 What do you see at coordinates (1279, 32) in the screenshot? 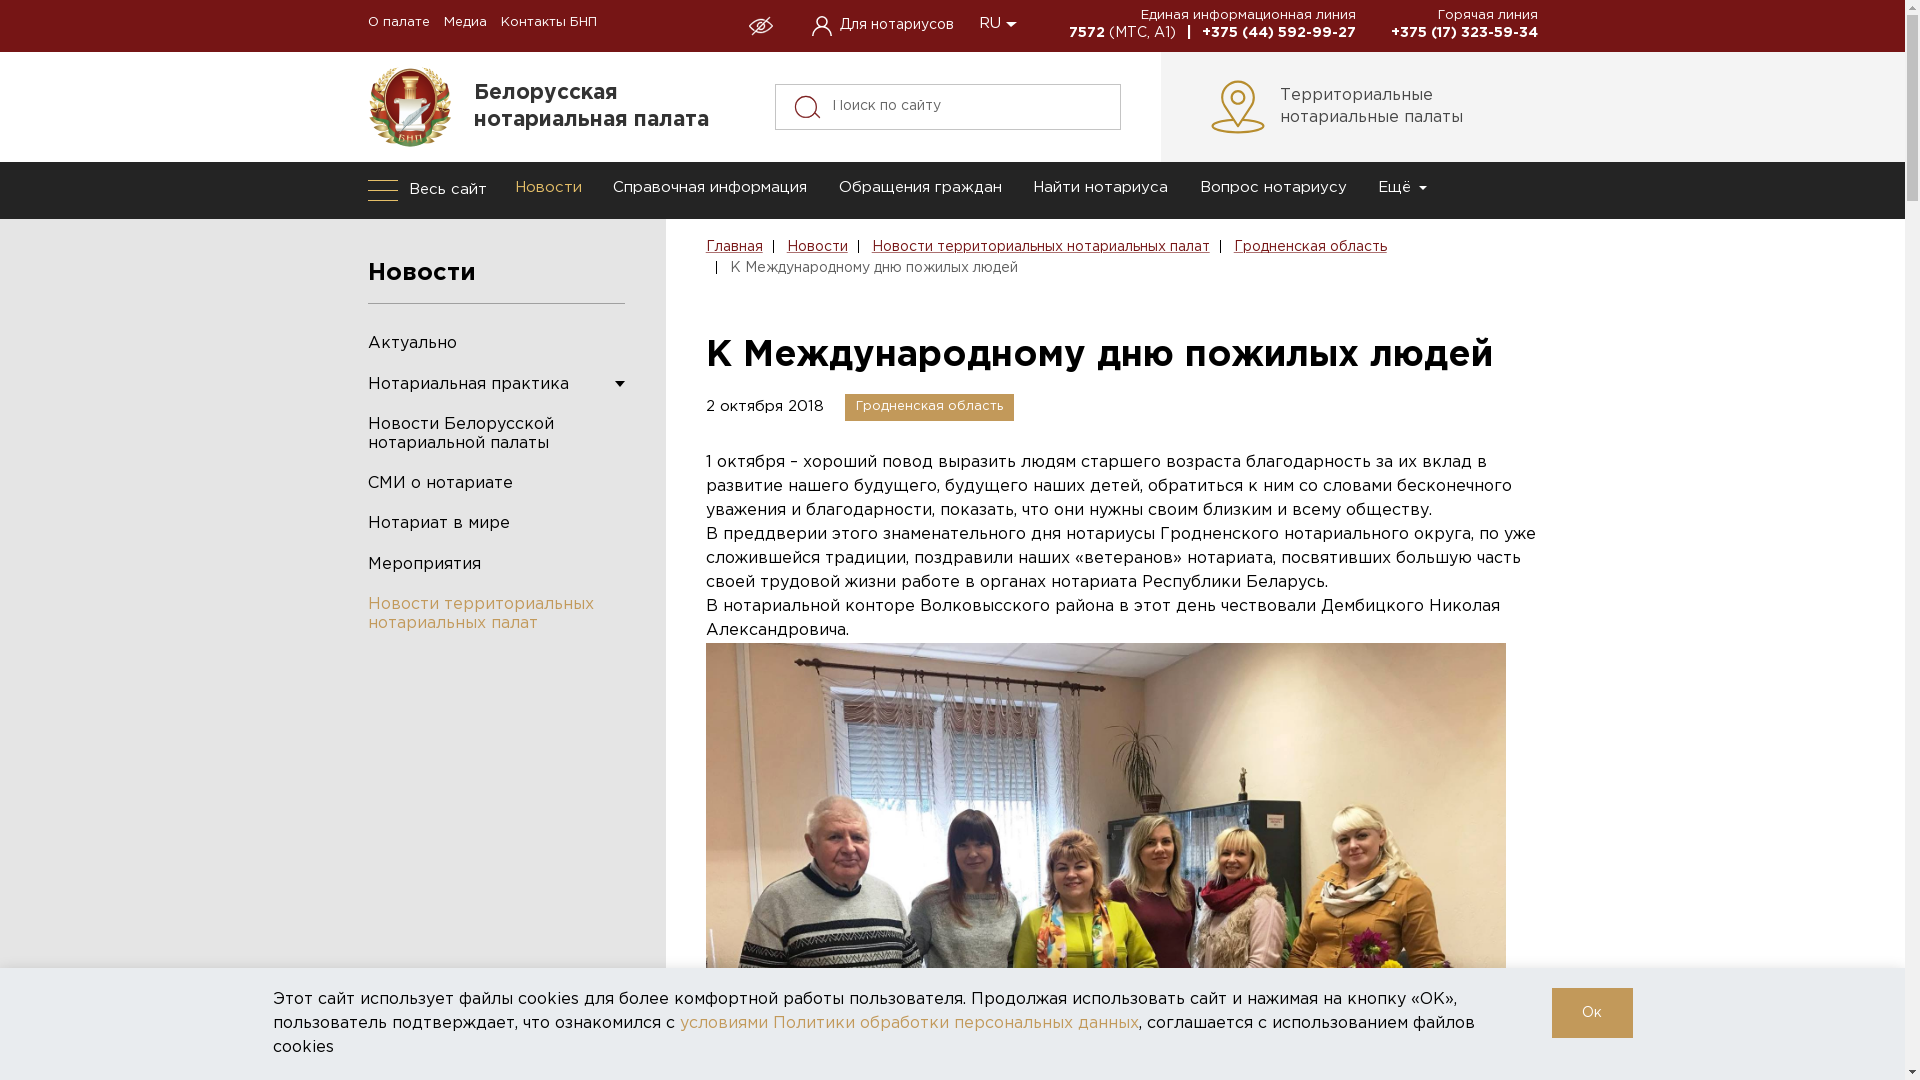
I see `+375 (44) 592-99-27` at bounding box center [1279, 32].